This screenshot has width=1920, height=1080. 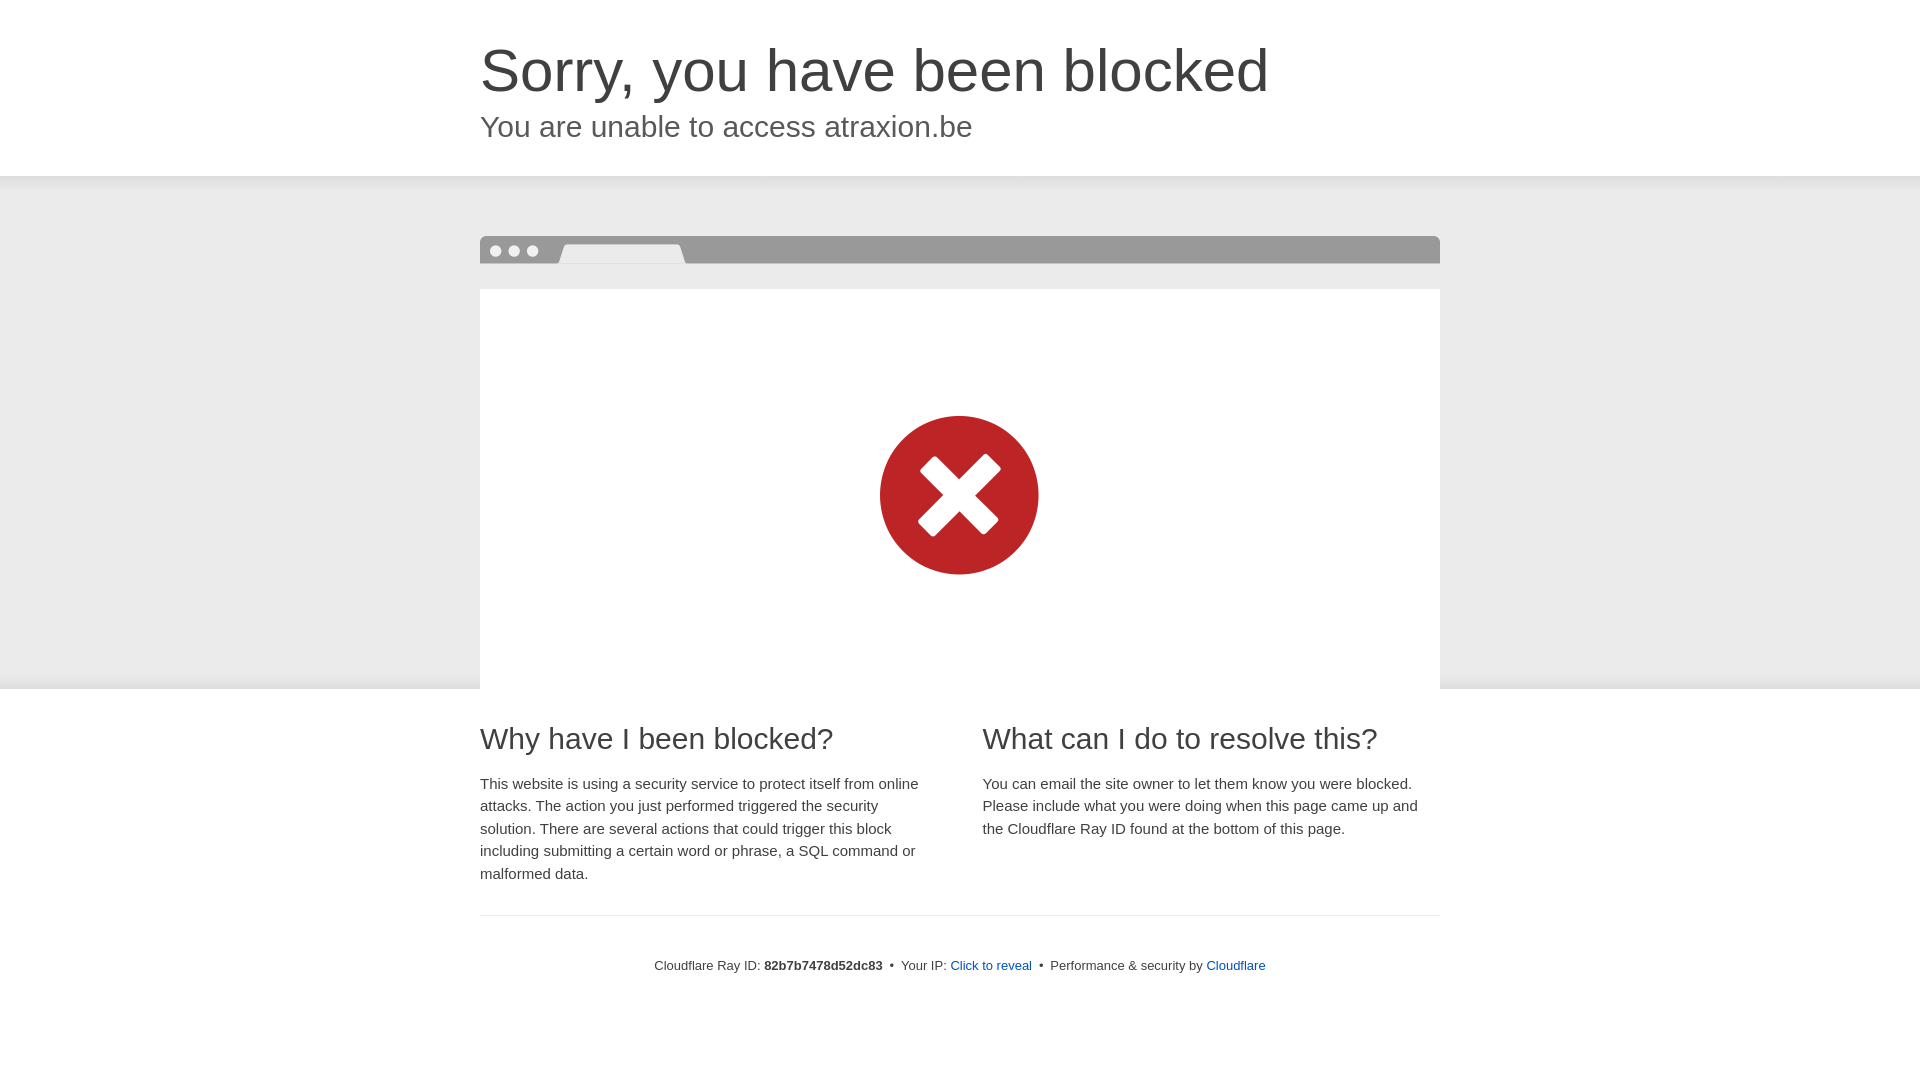 What do you see at coordinates (1236, 966) in the screenshot?
I see `Cloudflare` at bounding box center [1236, 966].